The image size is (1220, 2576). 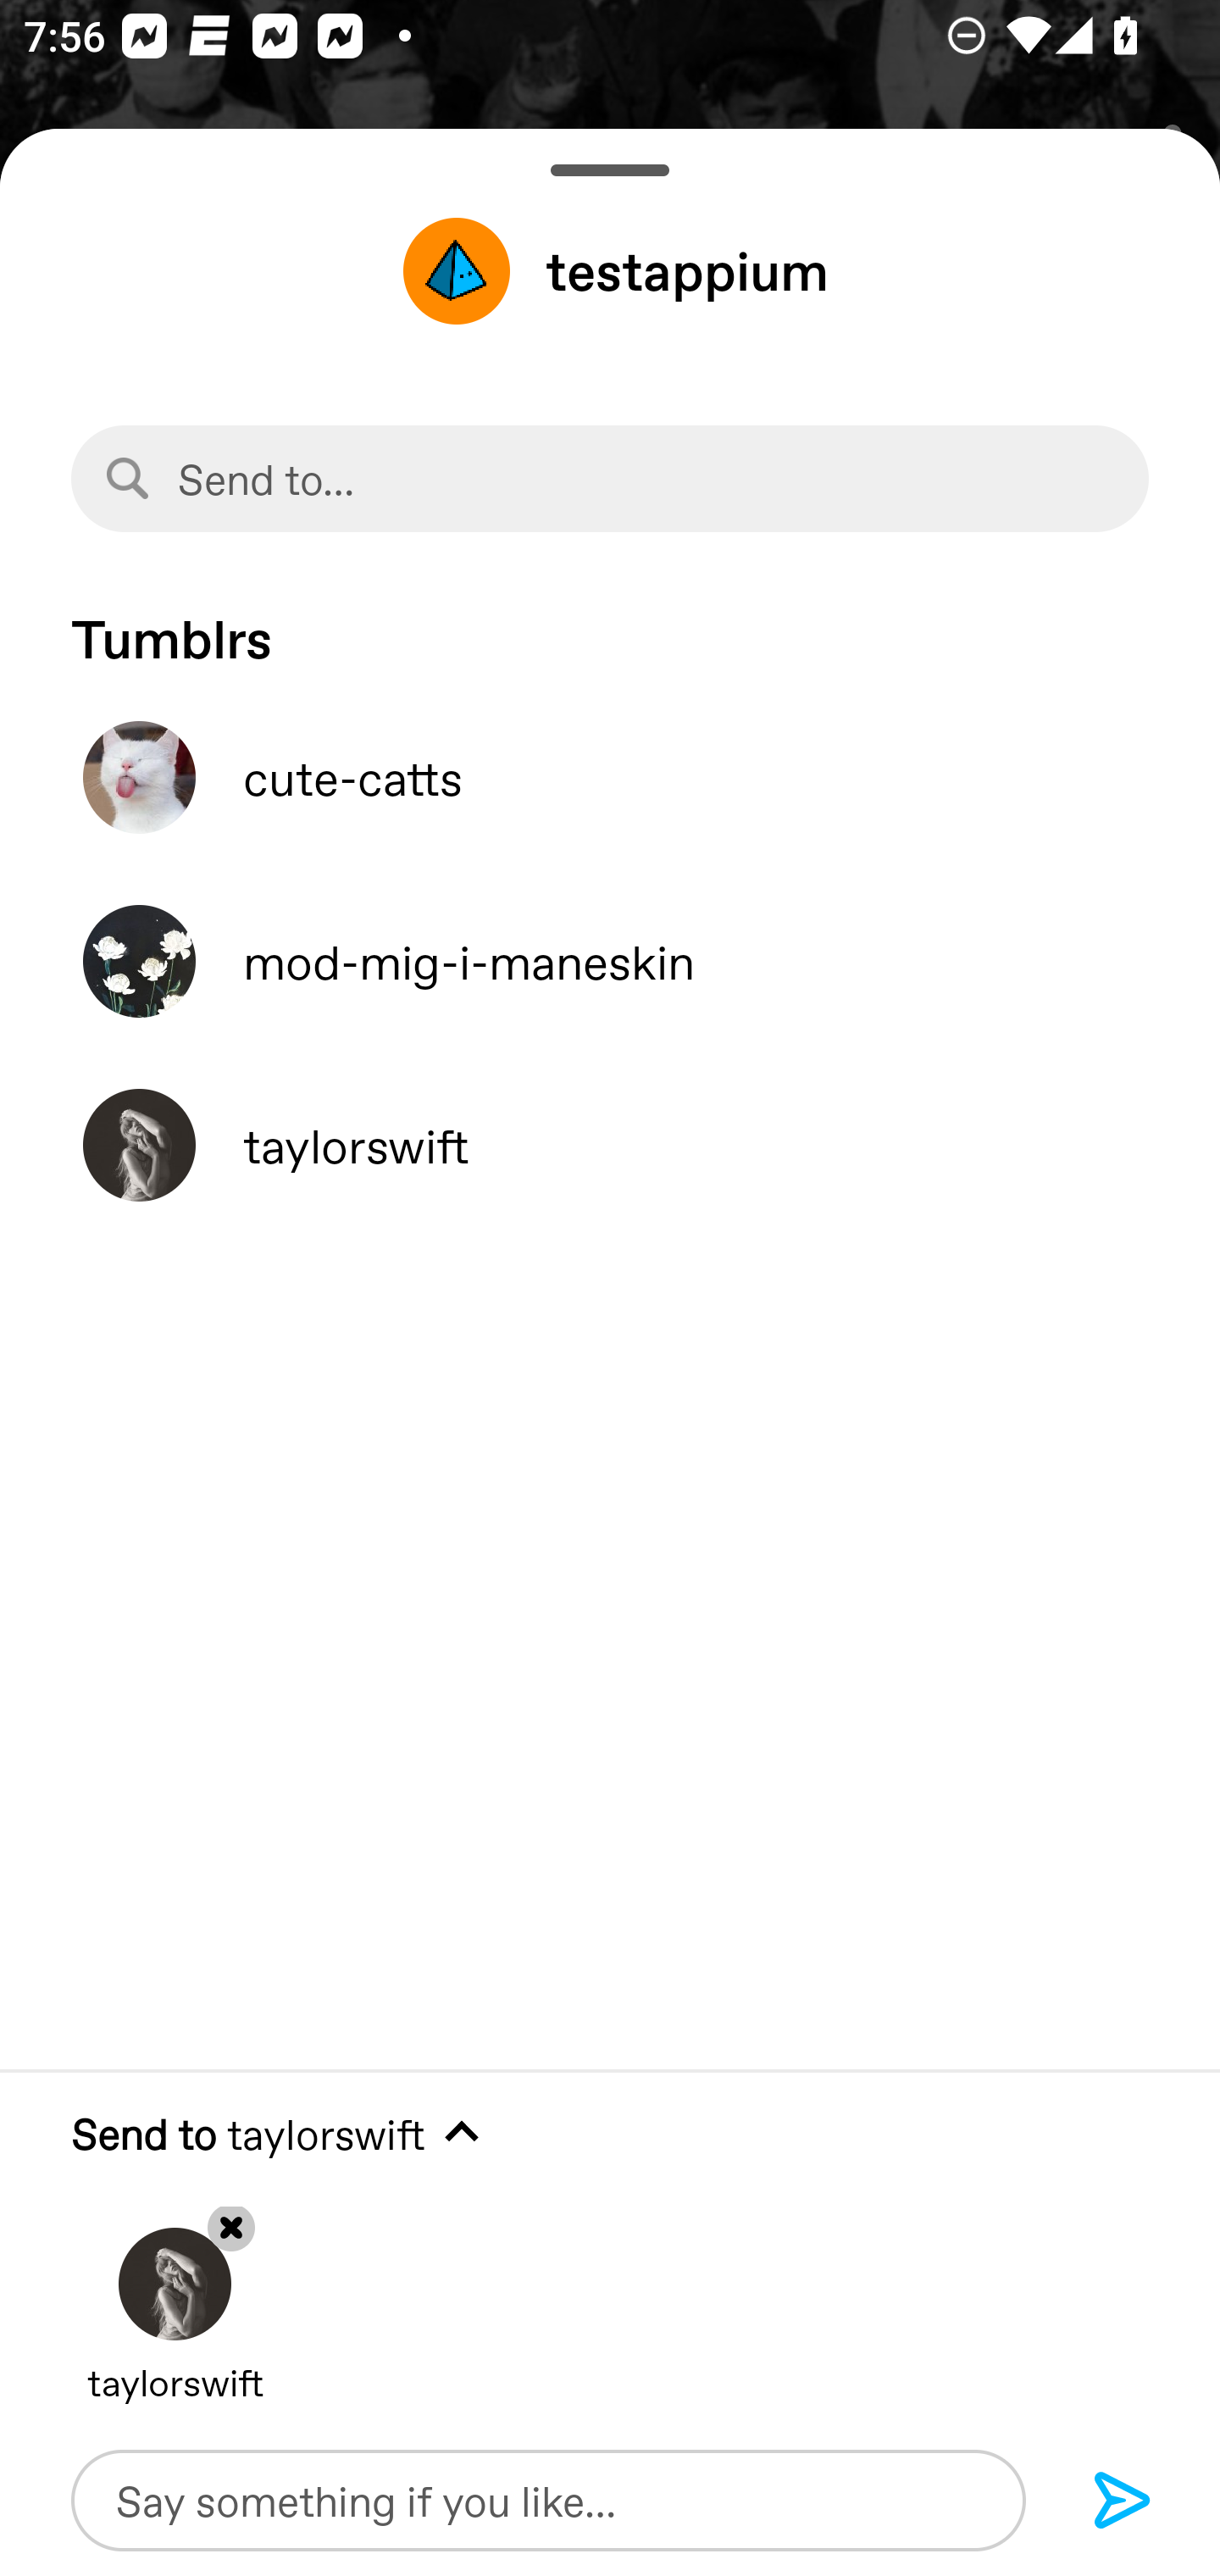 What do you see at coordinates (548, 2500) in the screenshot?
I see `Say something if you like…` at bounding box center [548, 2500].